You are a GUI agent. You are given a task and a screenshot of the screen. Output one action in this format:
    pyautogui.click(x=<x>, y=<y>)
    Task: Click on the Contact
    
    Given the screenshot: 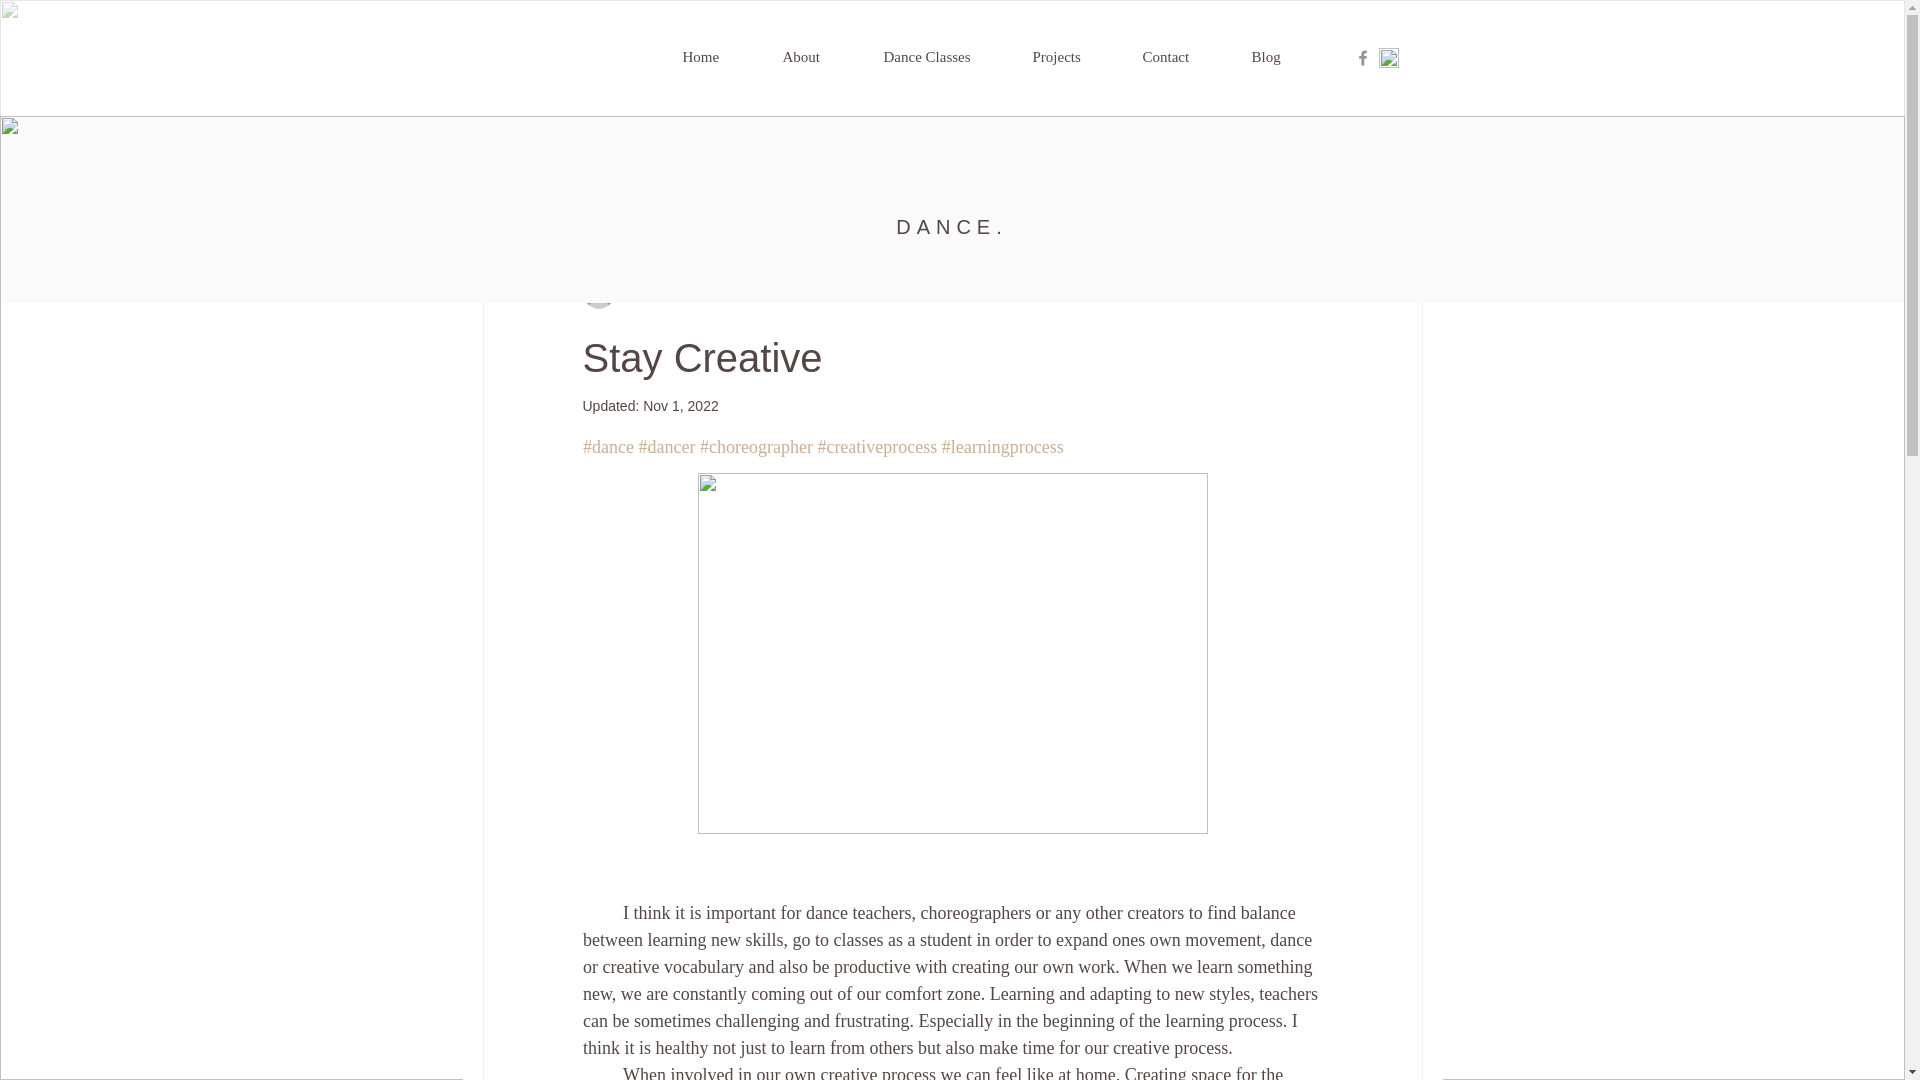 What is the action you would take?
    pyautogui.click(x=1186, y=58)
    